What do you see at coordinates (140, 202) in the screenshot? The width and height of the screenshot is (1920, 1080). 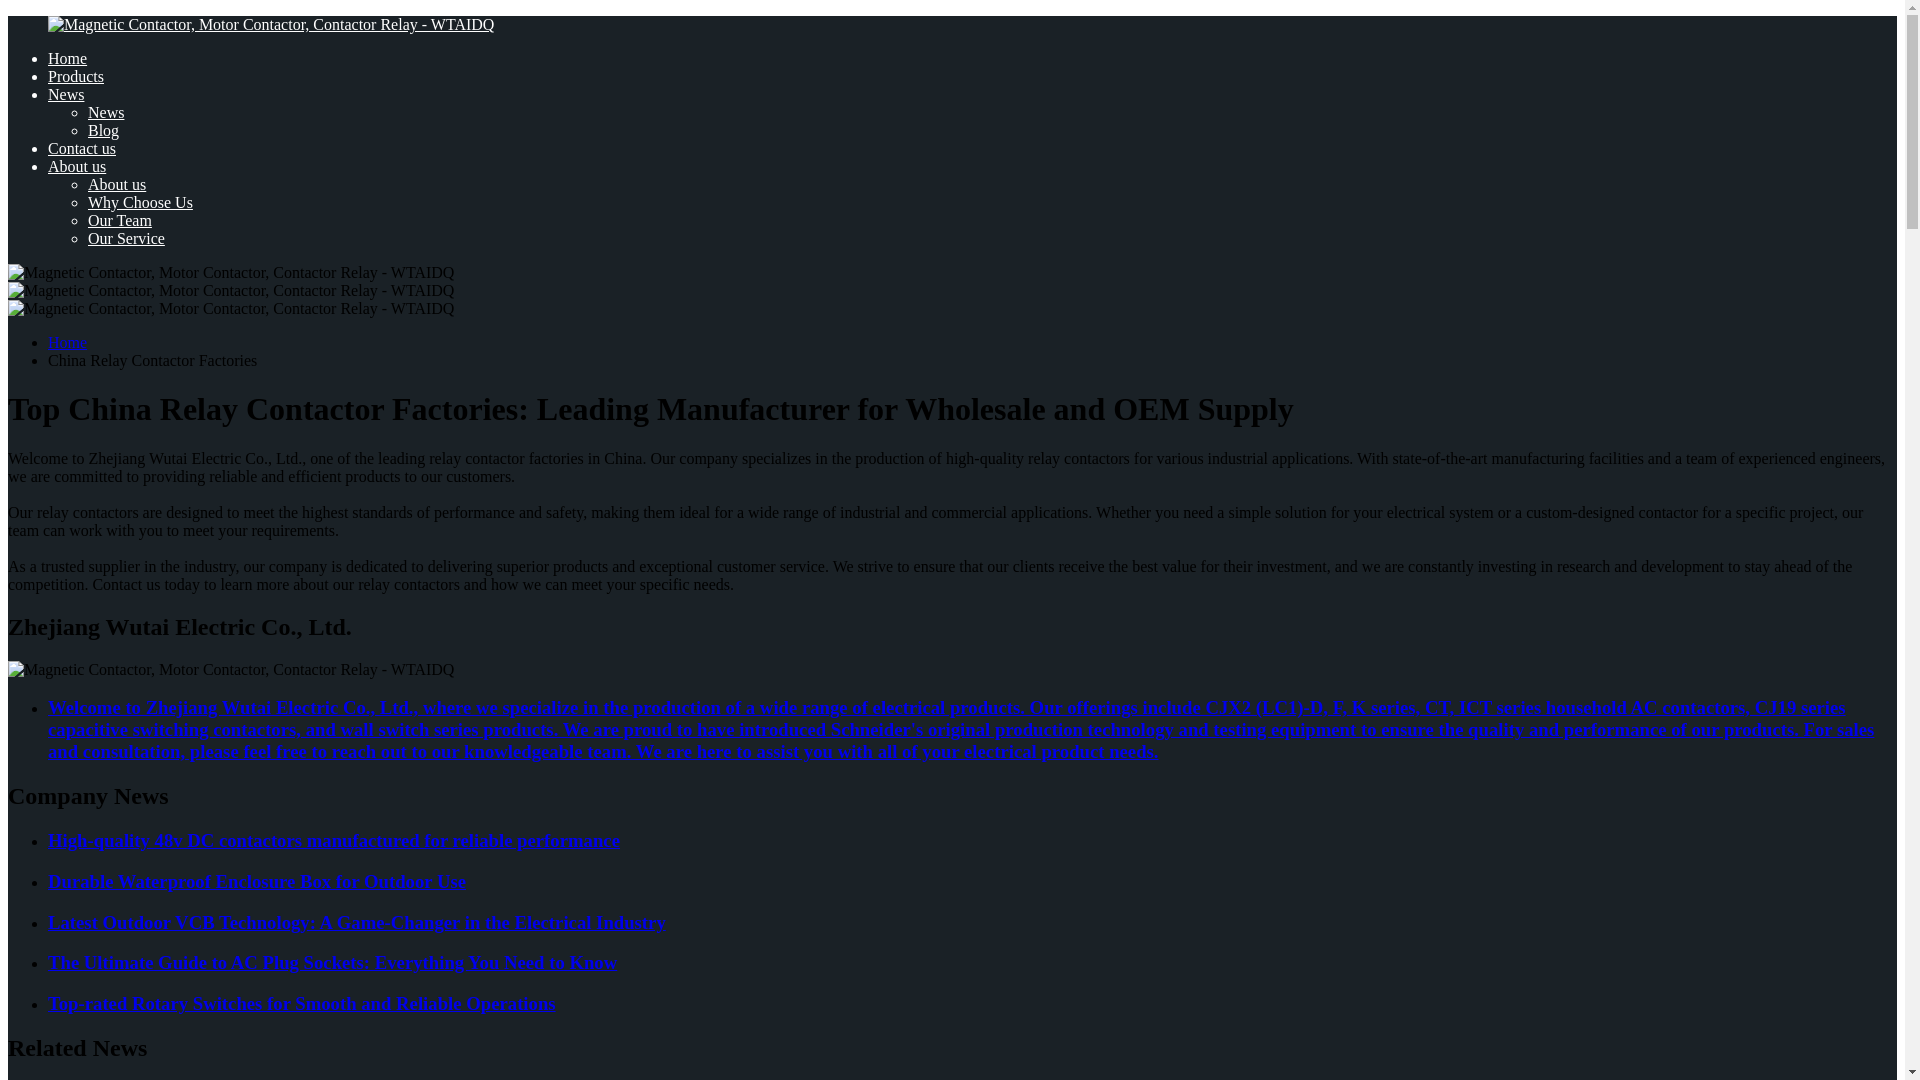 I see `Why Choose Us` at bounding box center [140, 202].